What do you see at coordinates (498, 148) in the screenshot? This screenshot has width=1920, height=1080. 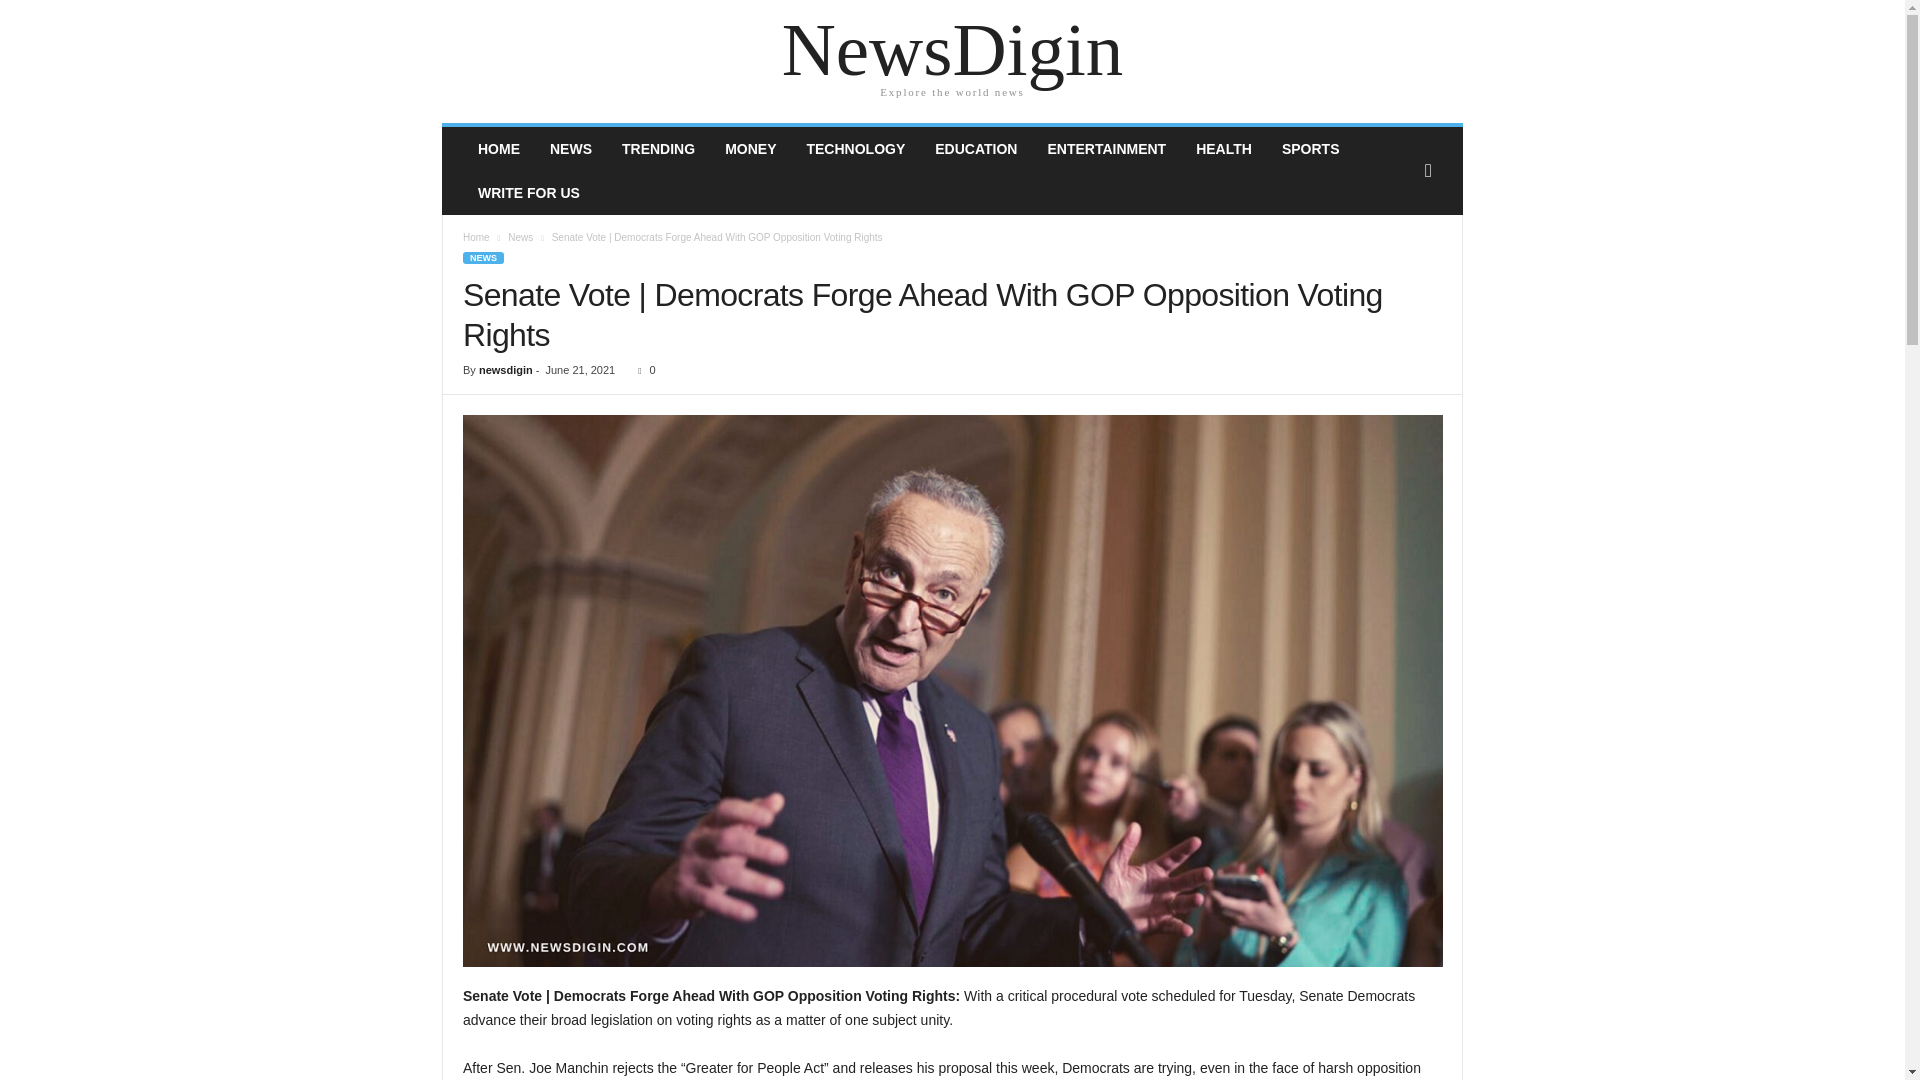 I see `HOME` at bounding box center [498, 148].